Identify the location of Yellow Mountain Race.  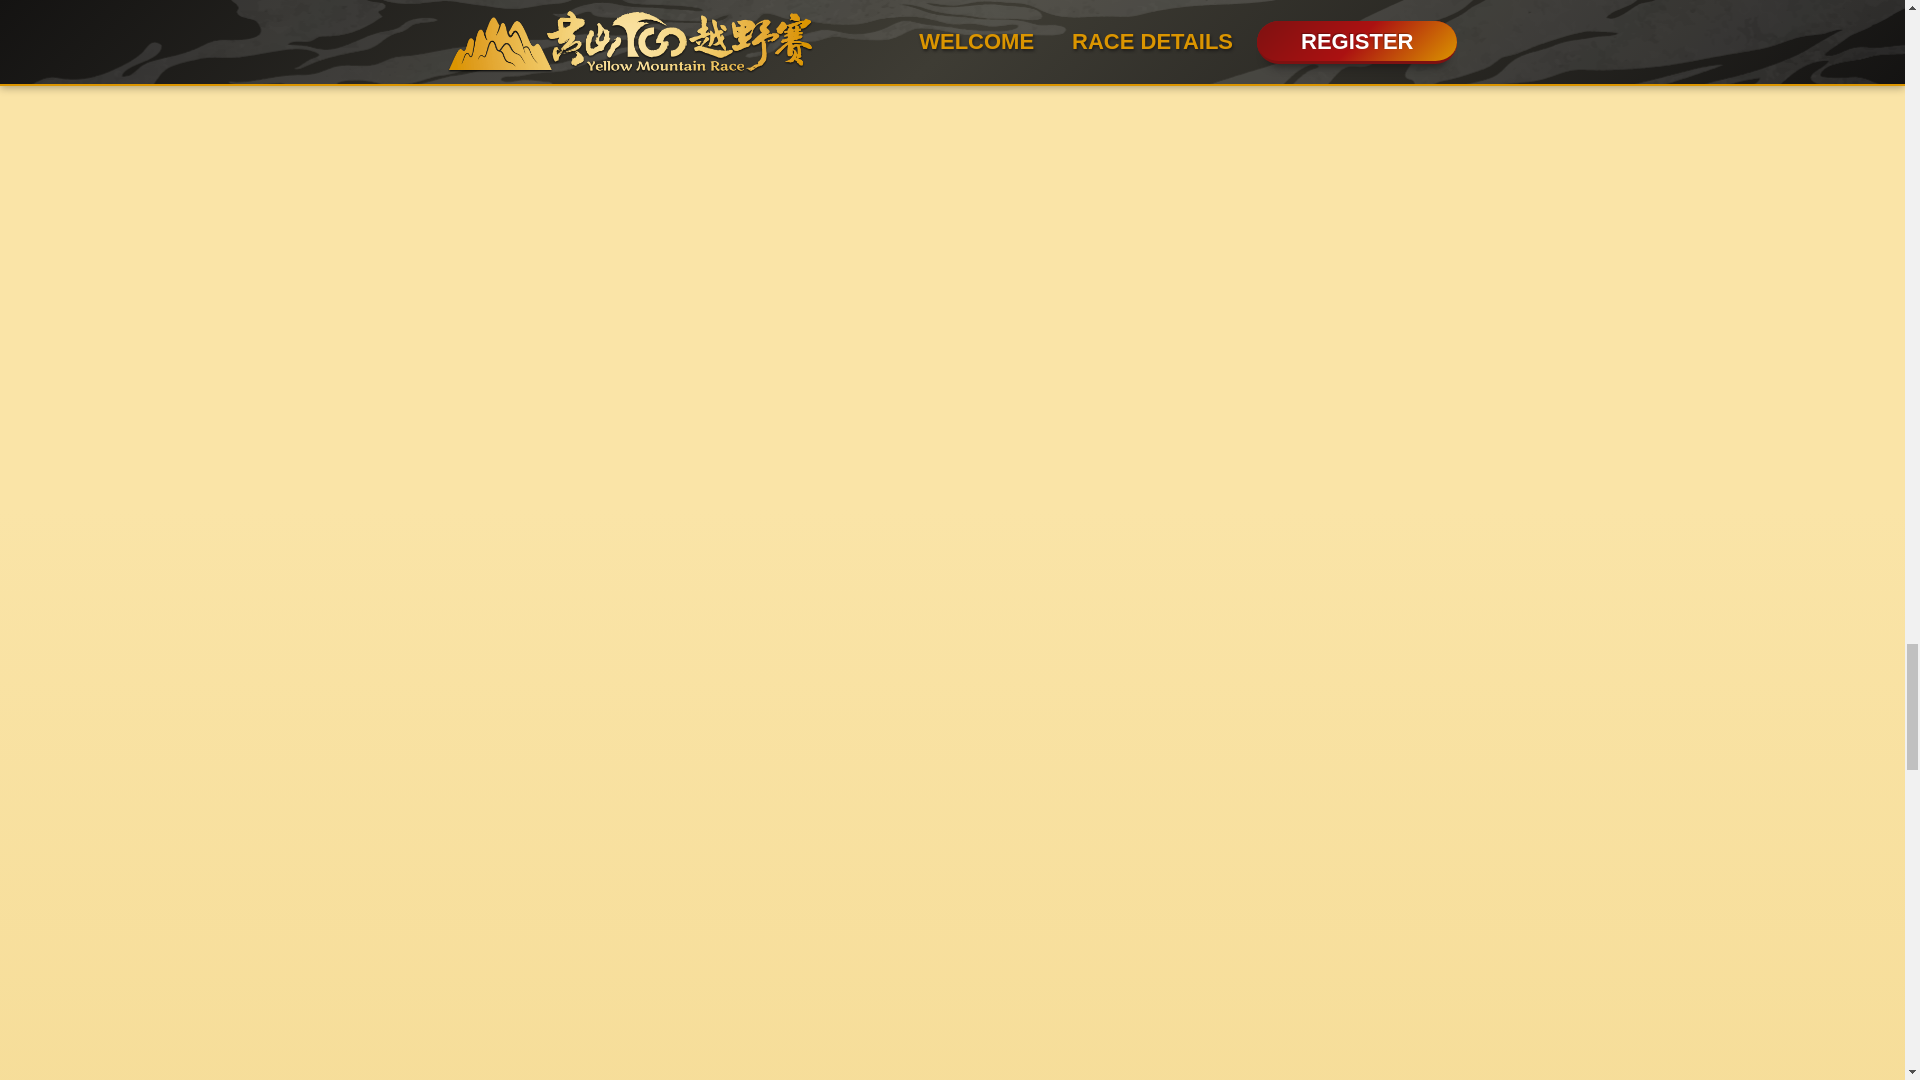
(260, 1010).